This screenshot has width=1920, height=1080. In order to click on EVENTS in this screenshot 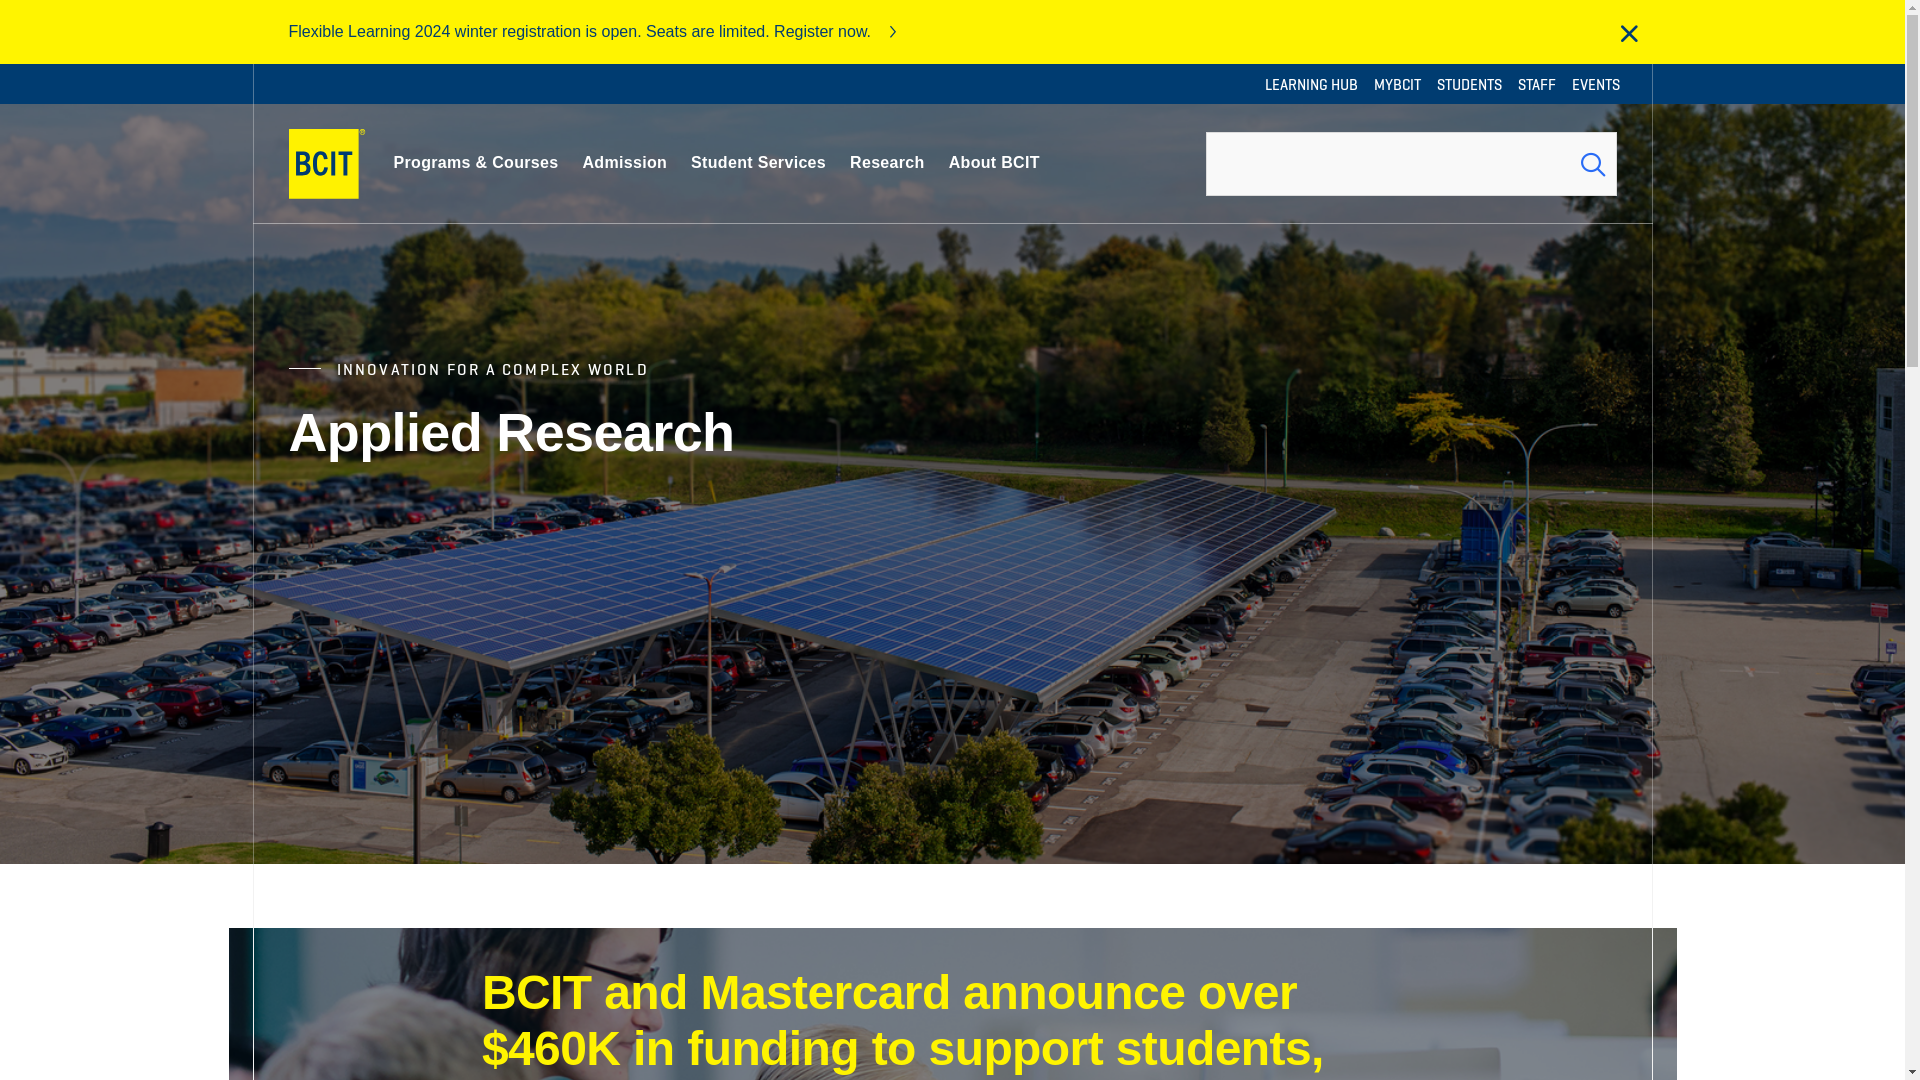, I will do `click(1596, 84)`.